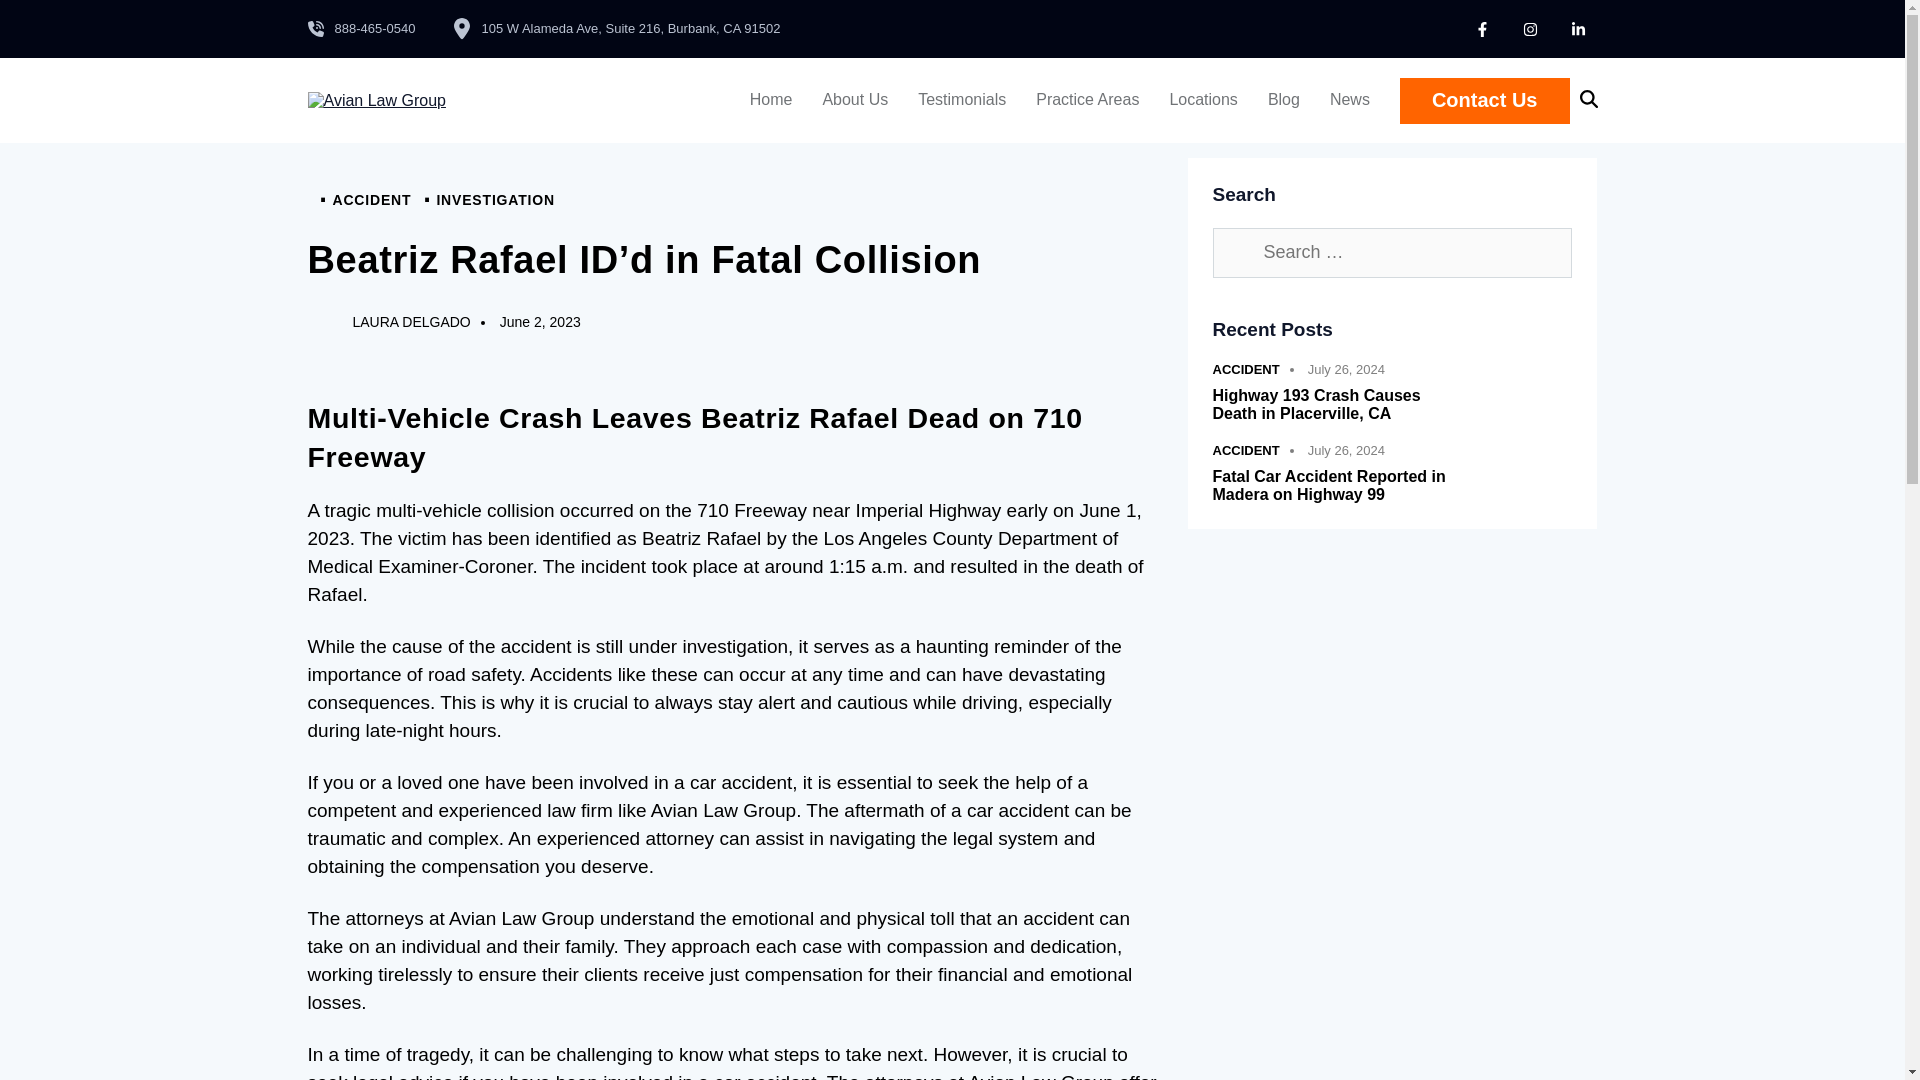 This screenshot has width=1920, height=1080. I want to click on Testimonials, so click(962, 100).